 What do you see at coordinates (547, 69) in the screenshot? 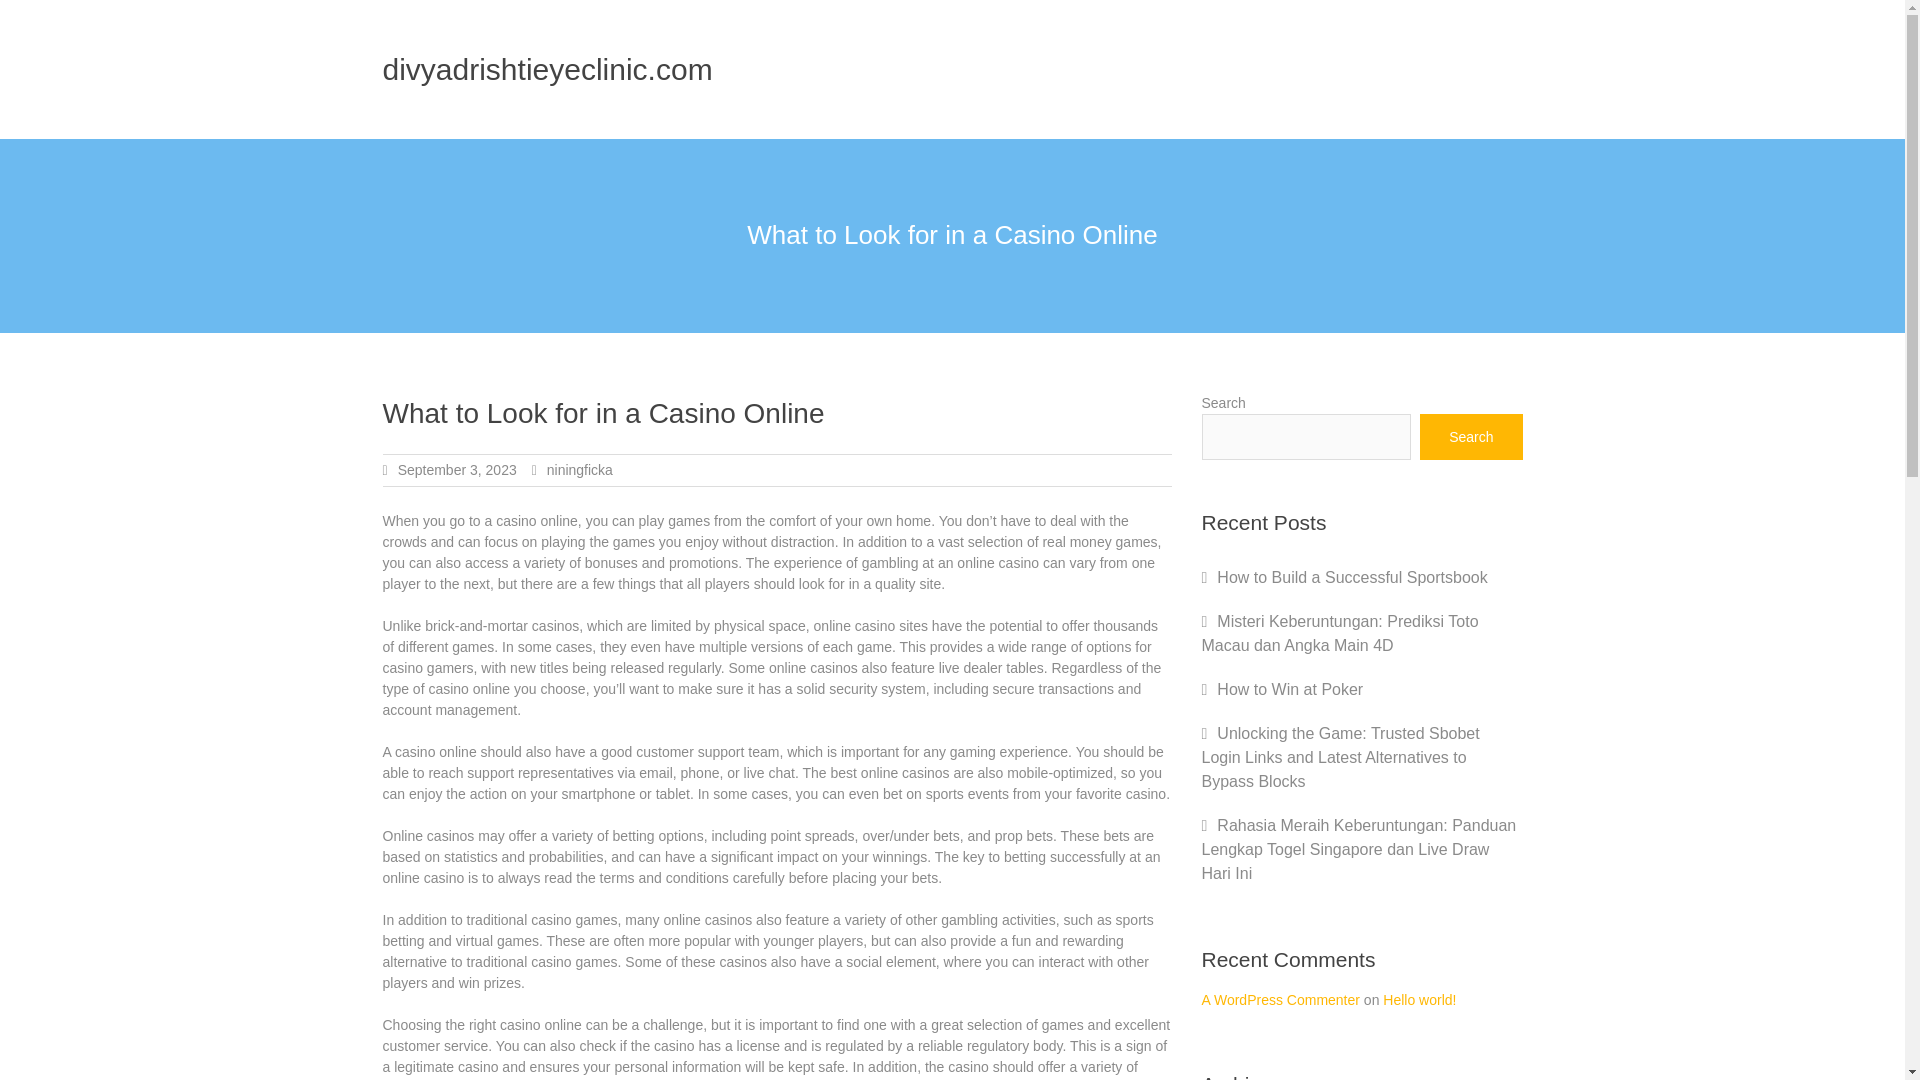
I see `divyadrishtieyeclinic.com` at bounding box center [547, 69].